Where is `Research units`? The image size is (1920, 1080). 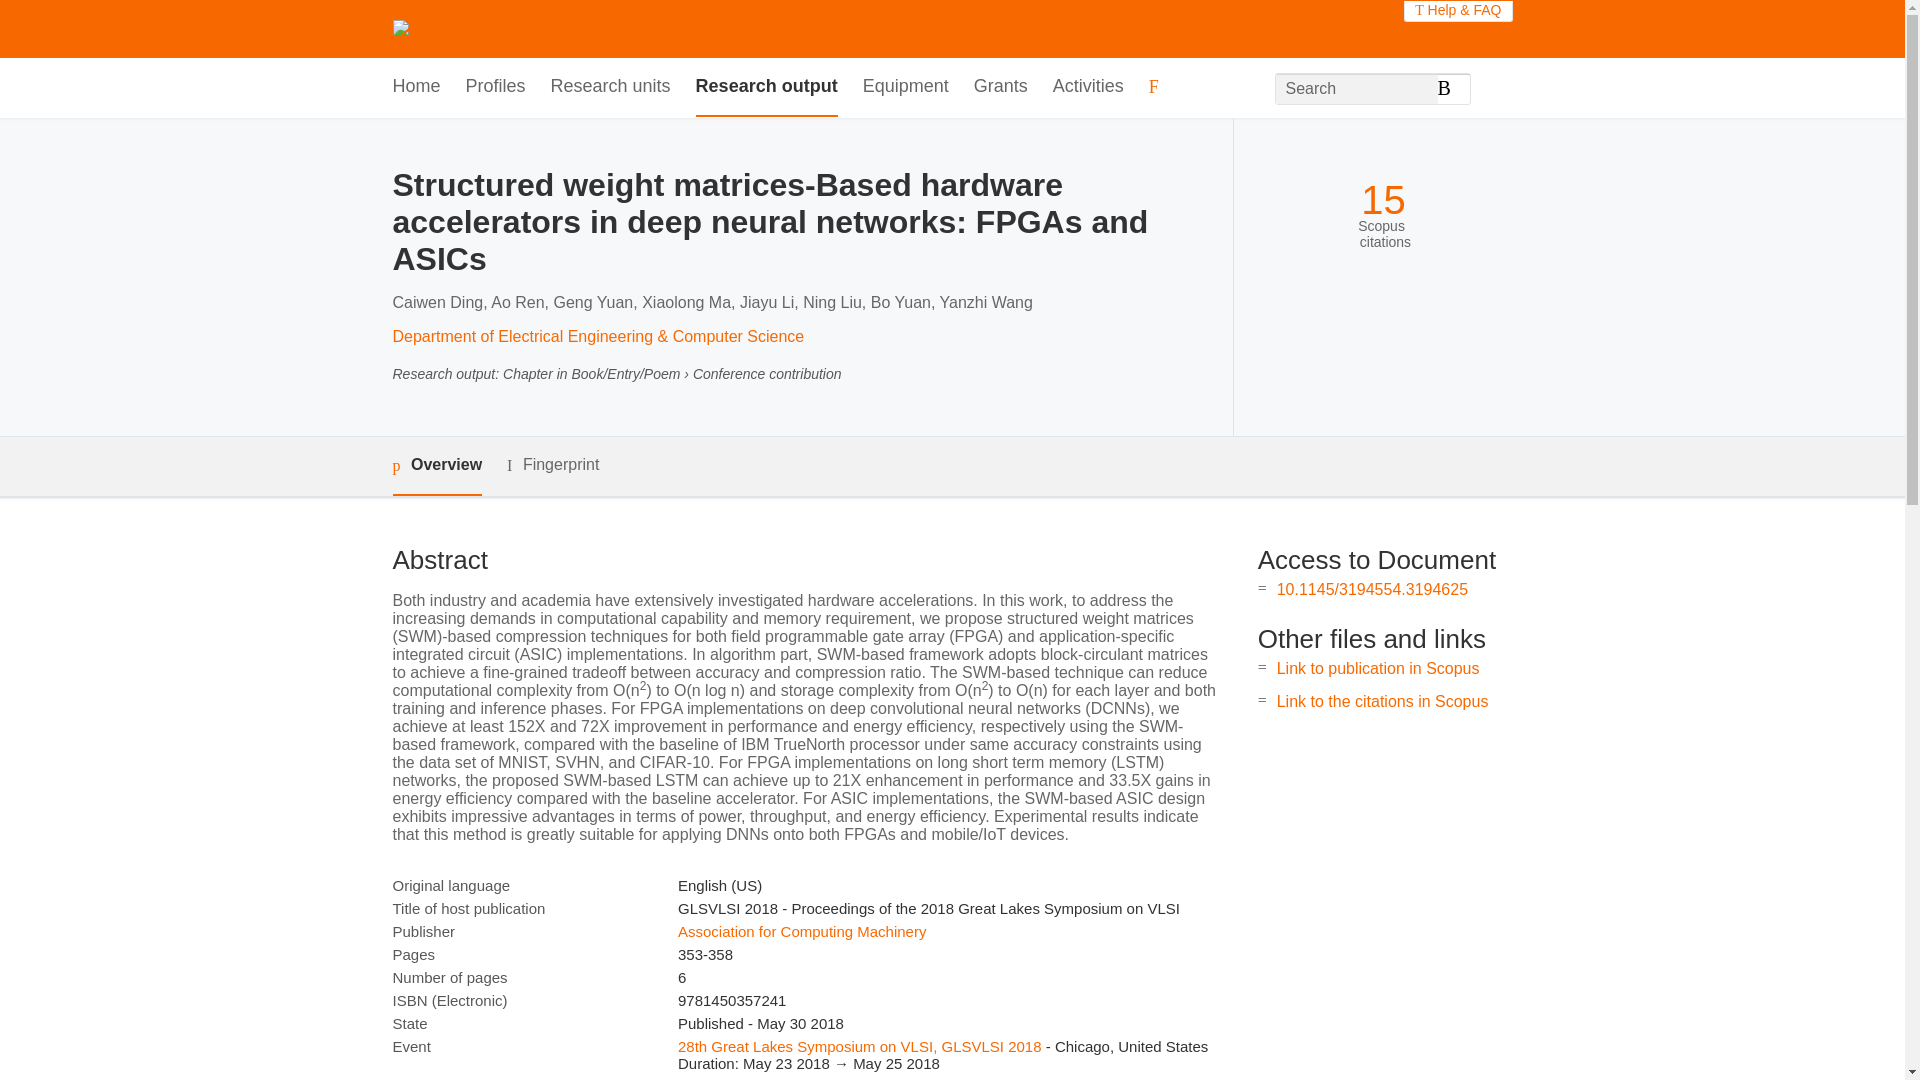 Research units is located at coordinates (610, 87).